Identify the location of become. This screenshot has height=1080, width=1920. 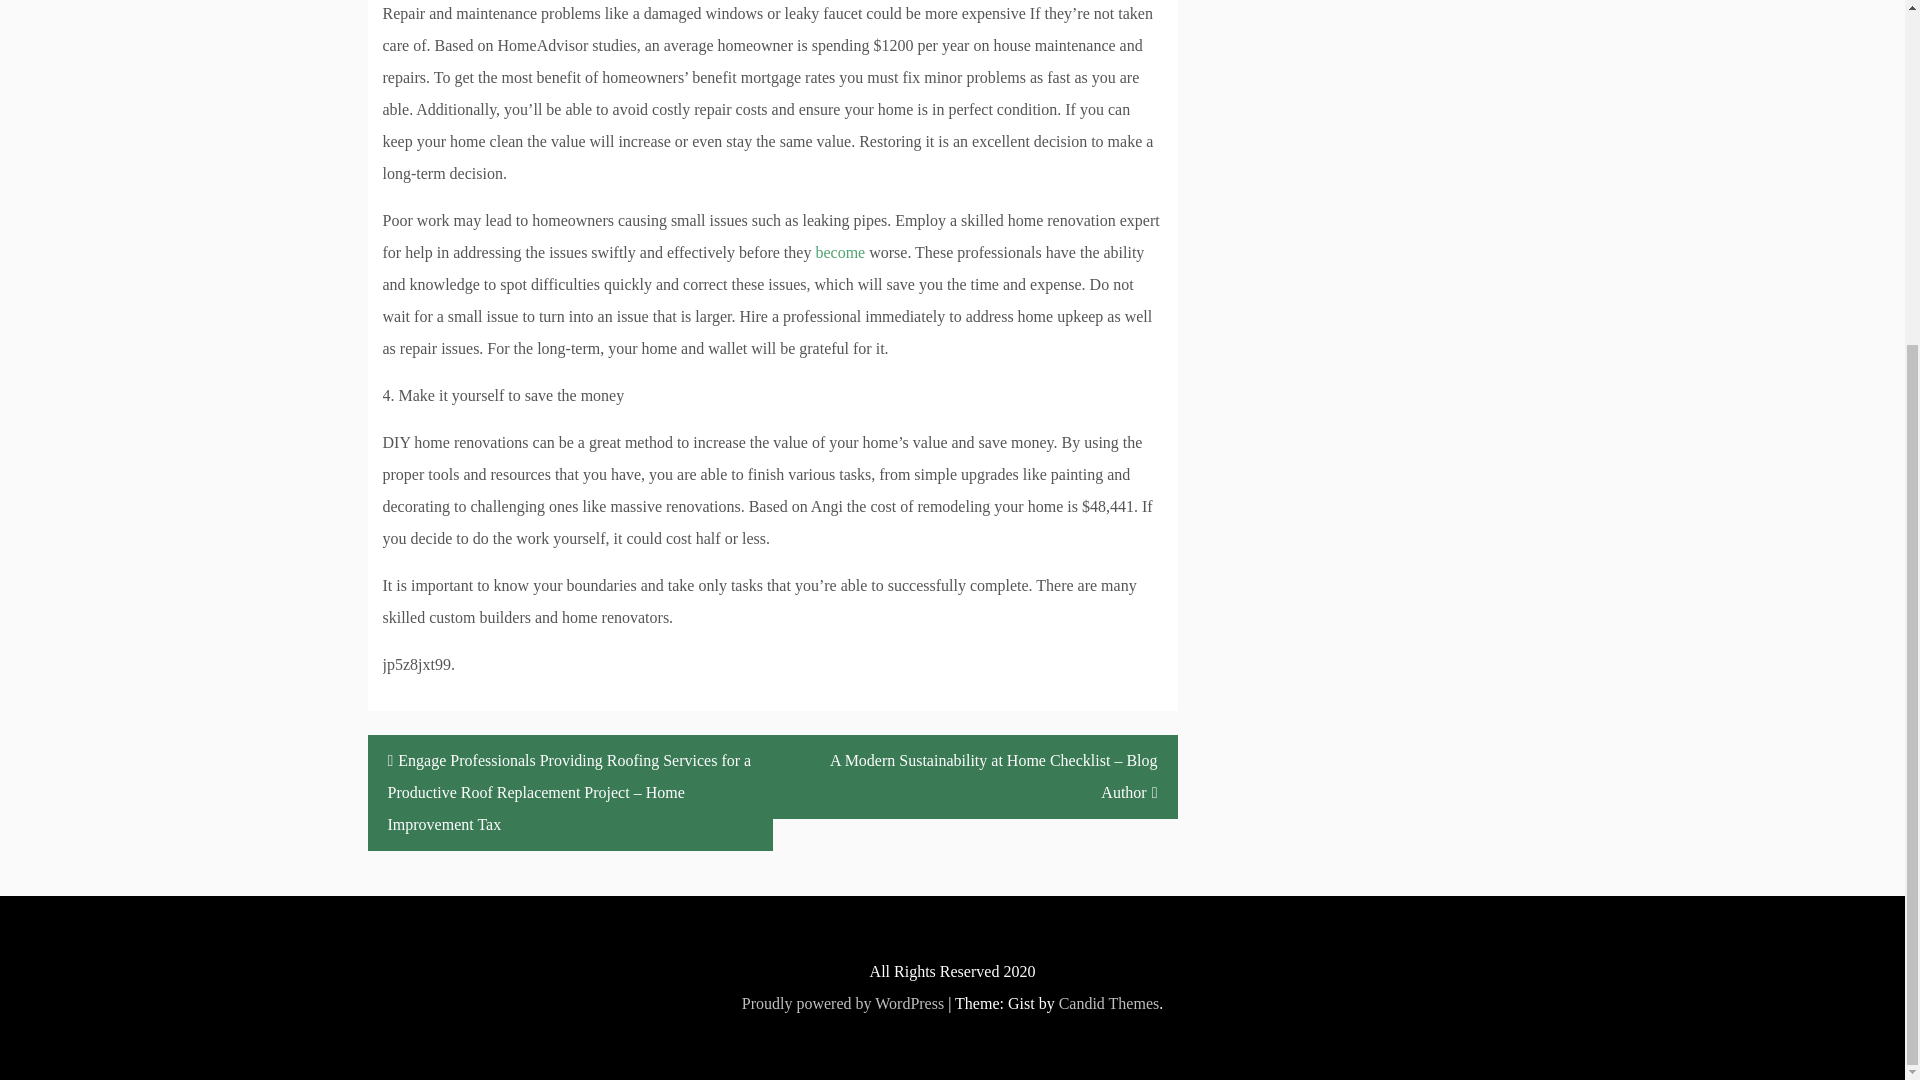
(840, 252).